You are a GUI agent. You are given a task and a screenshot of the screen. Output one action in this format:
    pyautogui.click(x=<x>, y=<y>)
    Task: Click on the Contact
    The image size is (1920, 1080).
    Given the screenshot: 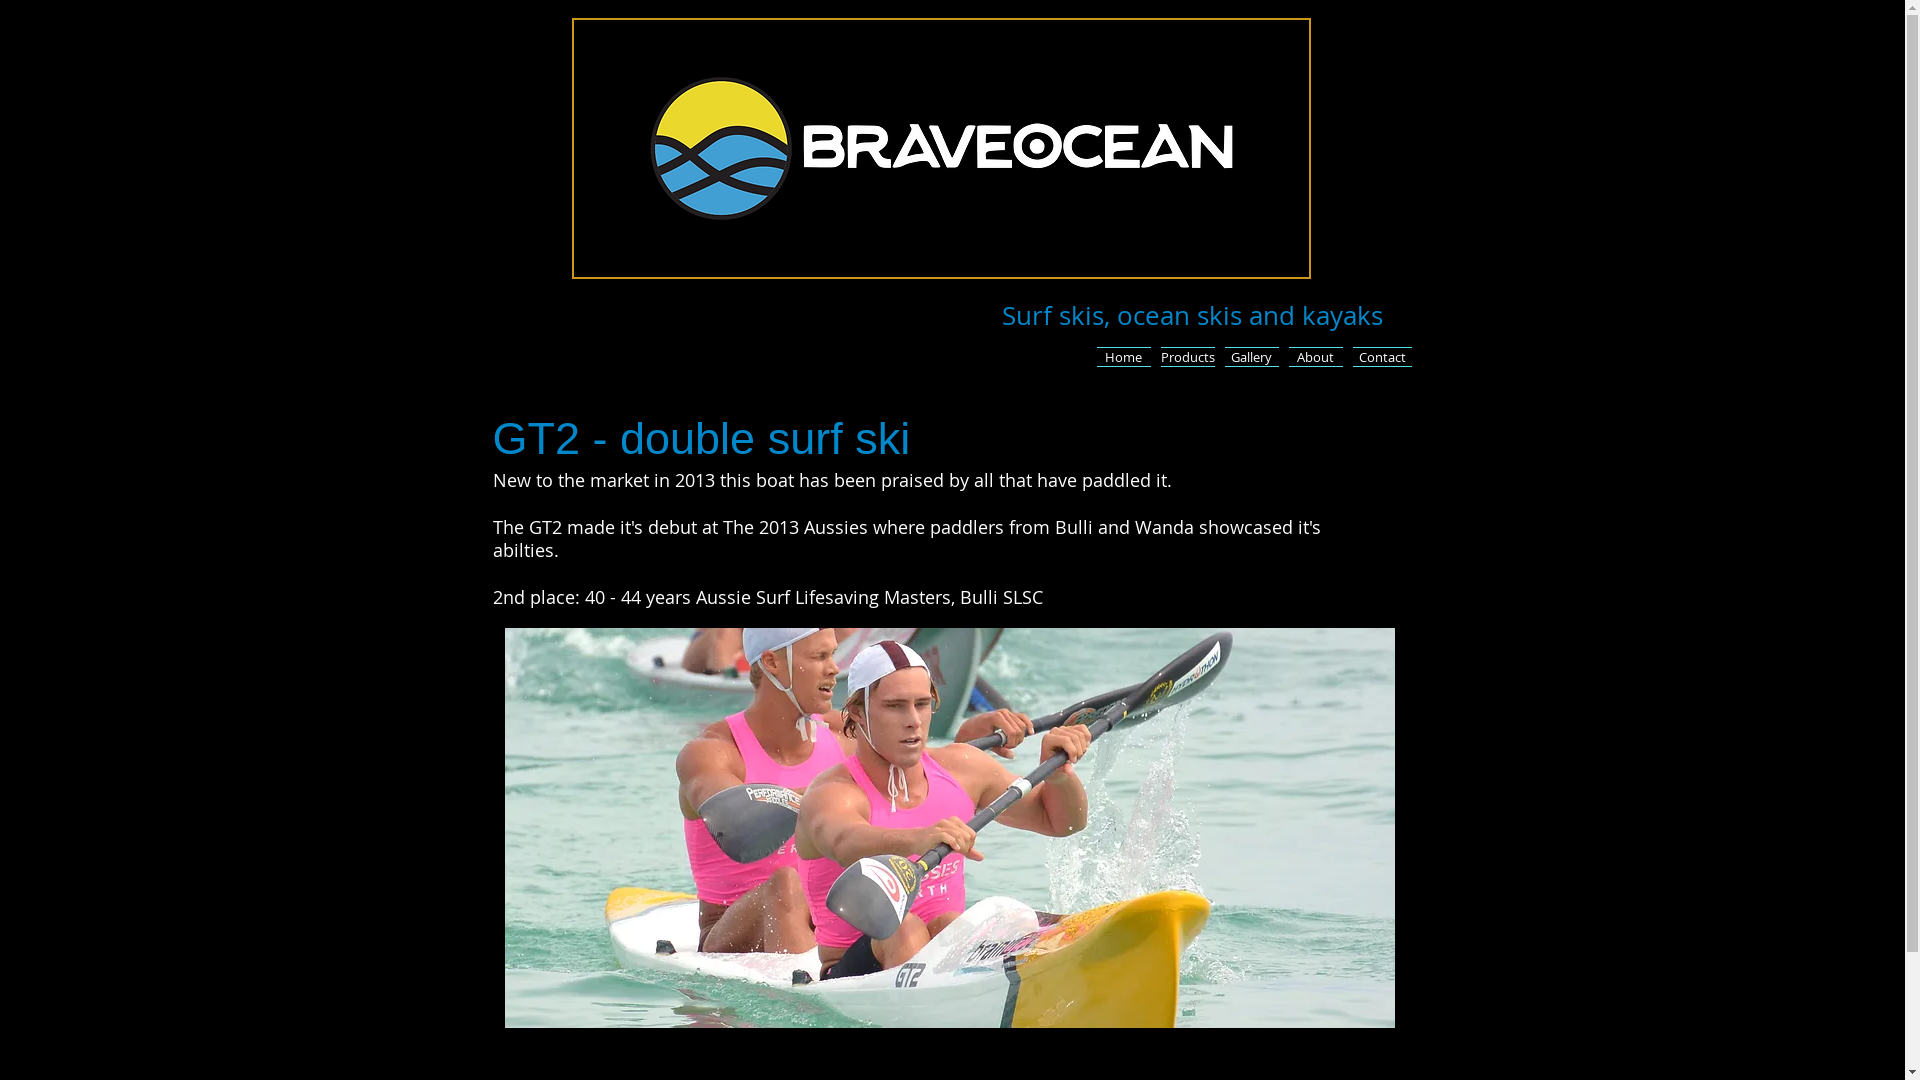 What is the action you would take?
    pyautogui.click(x=1380, y=357)
    